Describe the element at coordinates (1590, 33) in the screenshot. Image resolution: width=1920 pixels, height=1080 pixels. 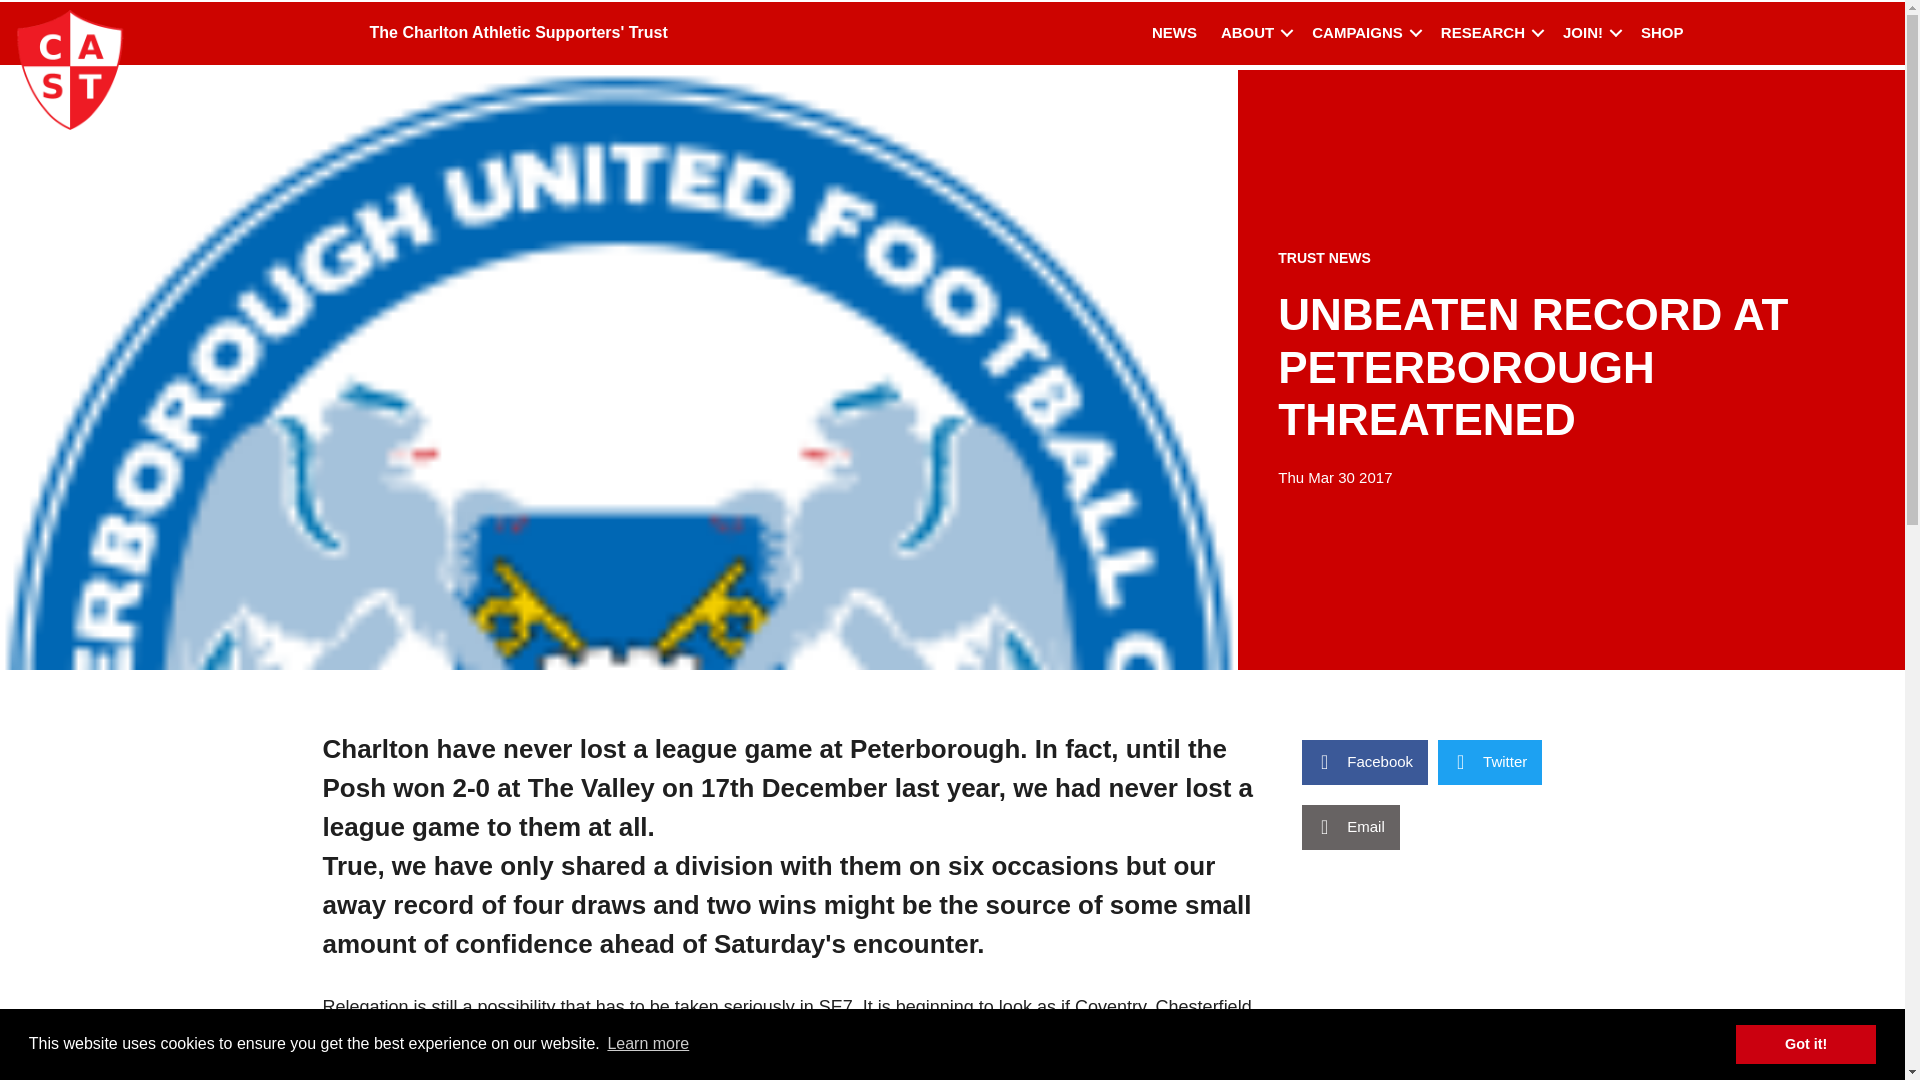
I see `JOIN!` at that location.